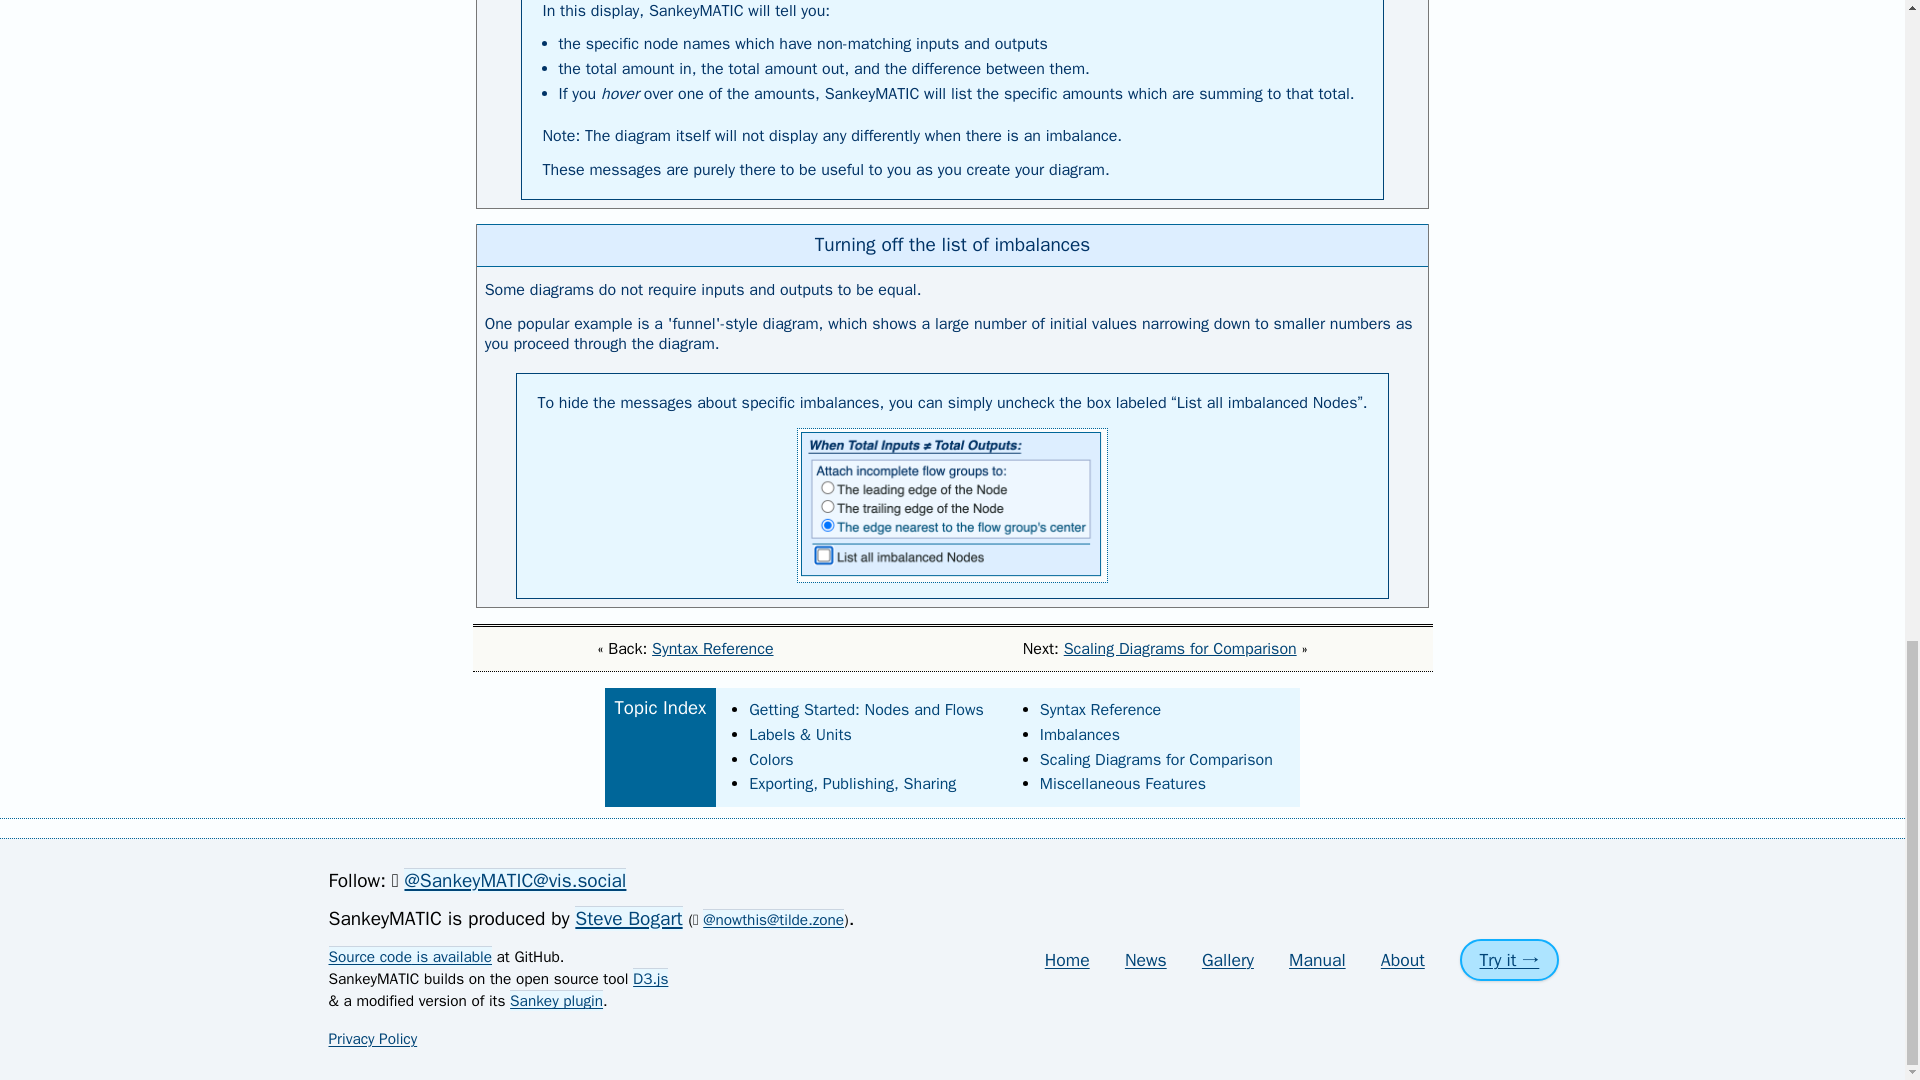  What do you see at coordinates (1067, 960) in the screenshot?
I see `Home` at bounding box center [1067, 960].